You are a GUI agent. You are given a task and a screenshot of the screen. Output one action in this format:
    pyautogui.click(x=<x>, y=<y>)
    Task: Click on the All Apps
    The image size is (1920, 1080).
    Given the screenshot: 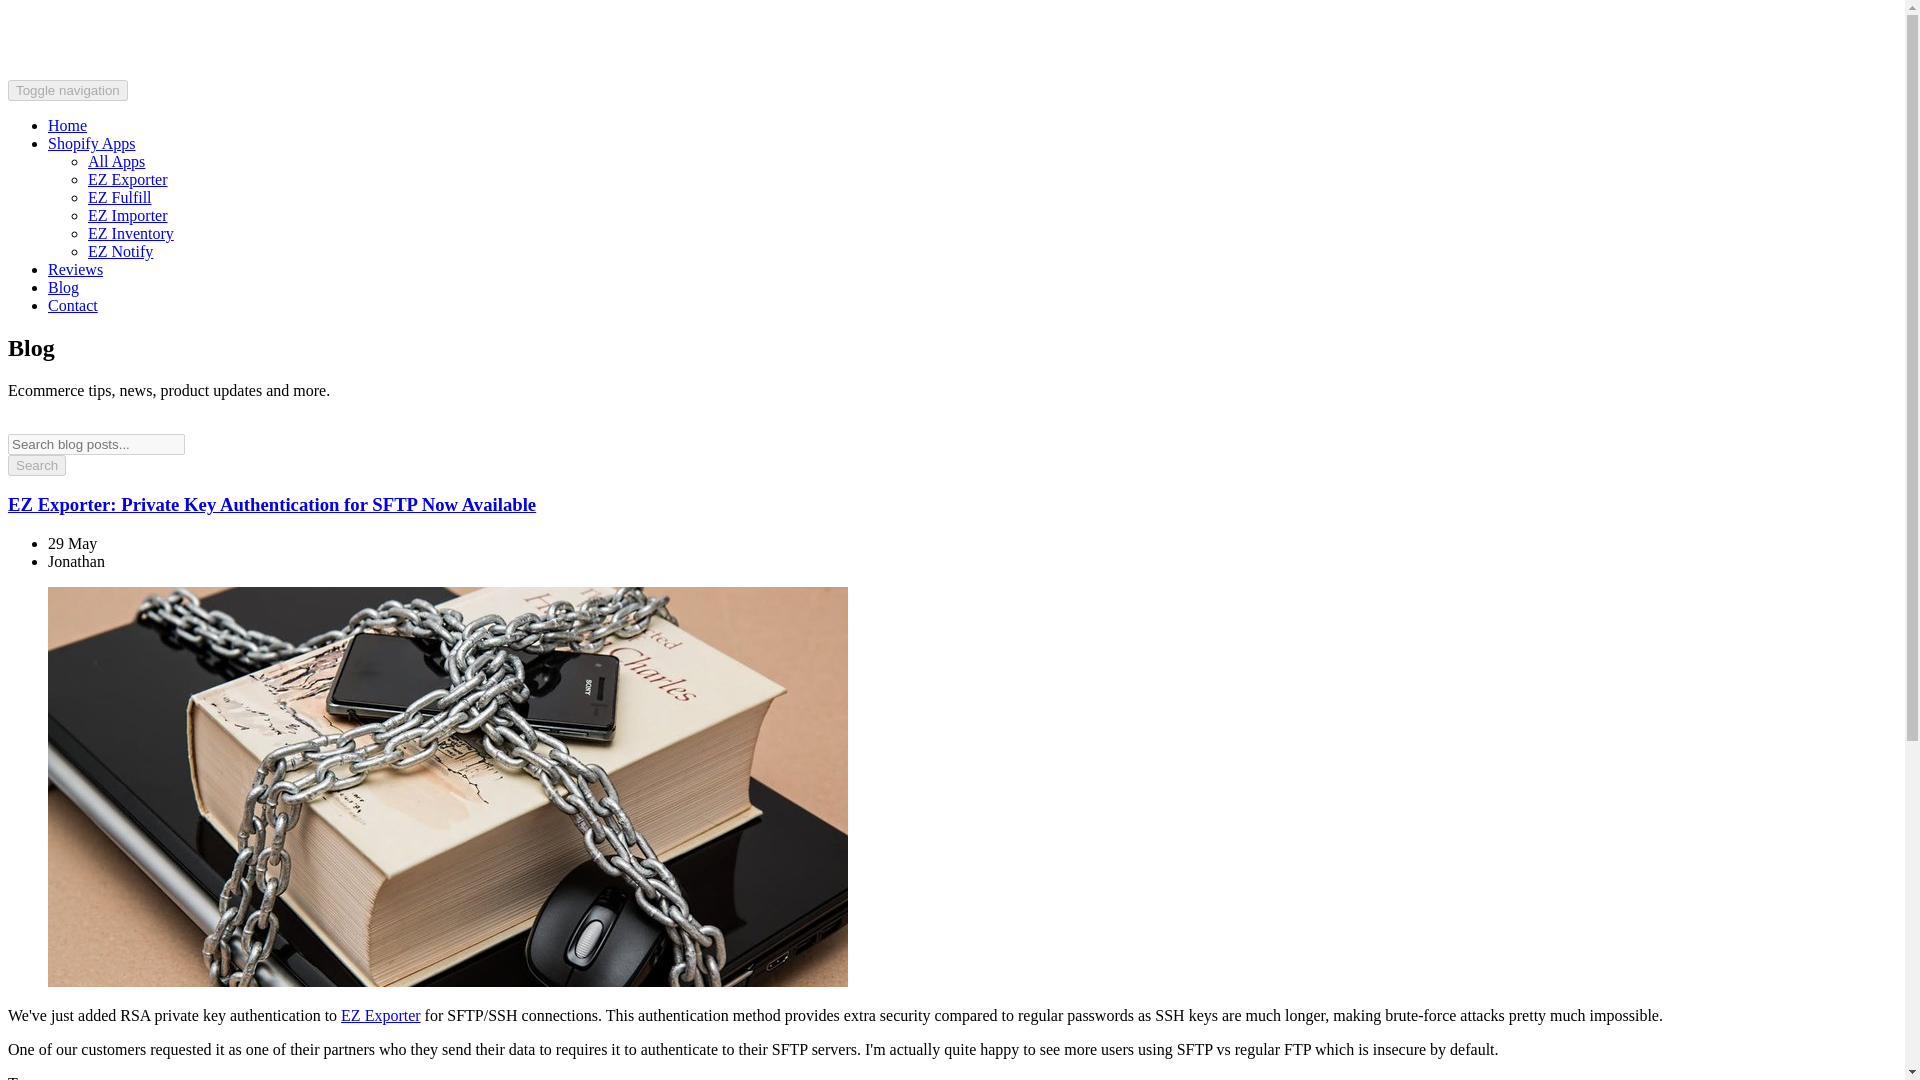 What is the action you would take?
    pyautogui.click(x=116, y=161)
    